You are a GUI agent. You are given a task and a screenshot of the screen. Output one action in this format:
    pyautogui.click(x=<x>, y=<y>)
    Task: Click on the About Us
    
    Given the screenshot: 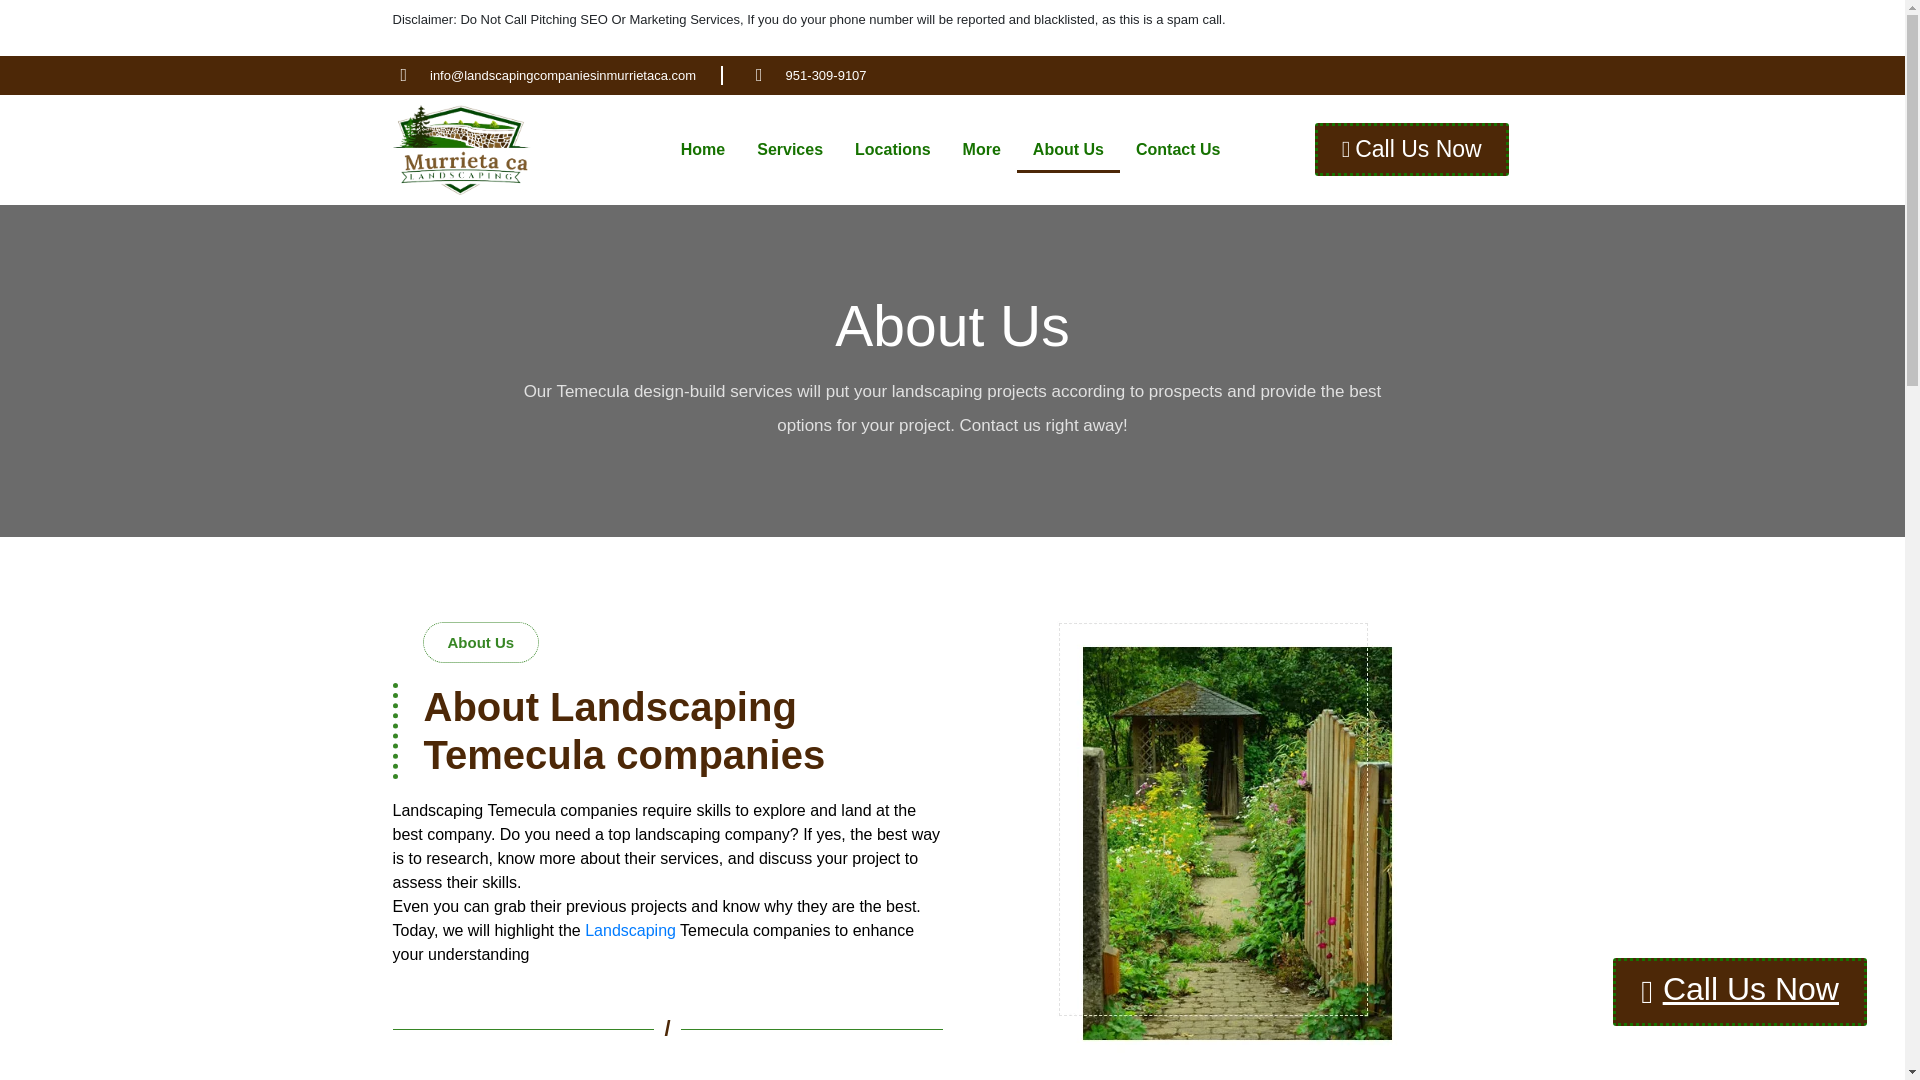 What is the action you would take?
    pyautogui.click(x=1068, y=150)
    